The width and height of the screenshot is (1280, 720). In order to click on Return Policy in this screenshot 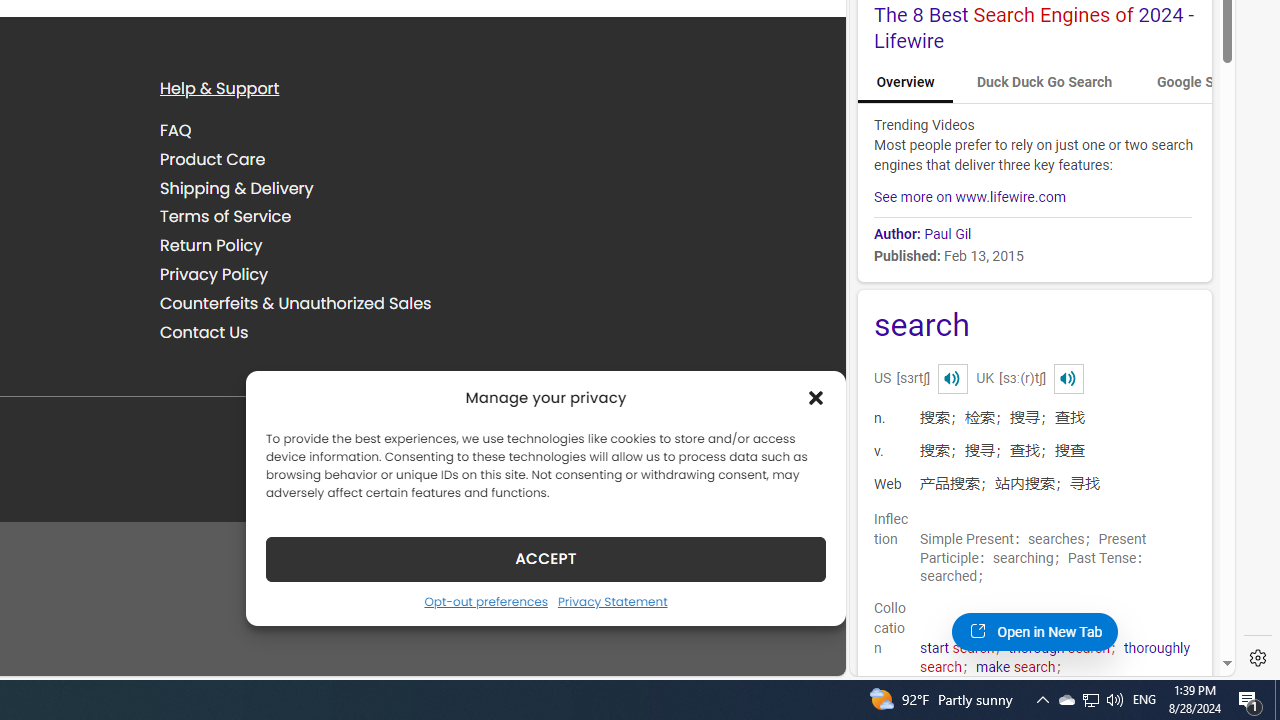, I will do `click(211, 246)`.